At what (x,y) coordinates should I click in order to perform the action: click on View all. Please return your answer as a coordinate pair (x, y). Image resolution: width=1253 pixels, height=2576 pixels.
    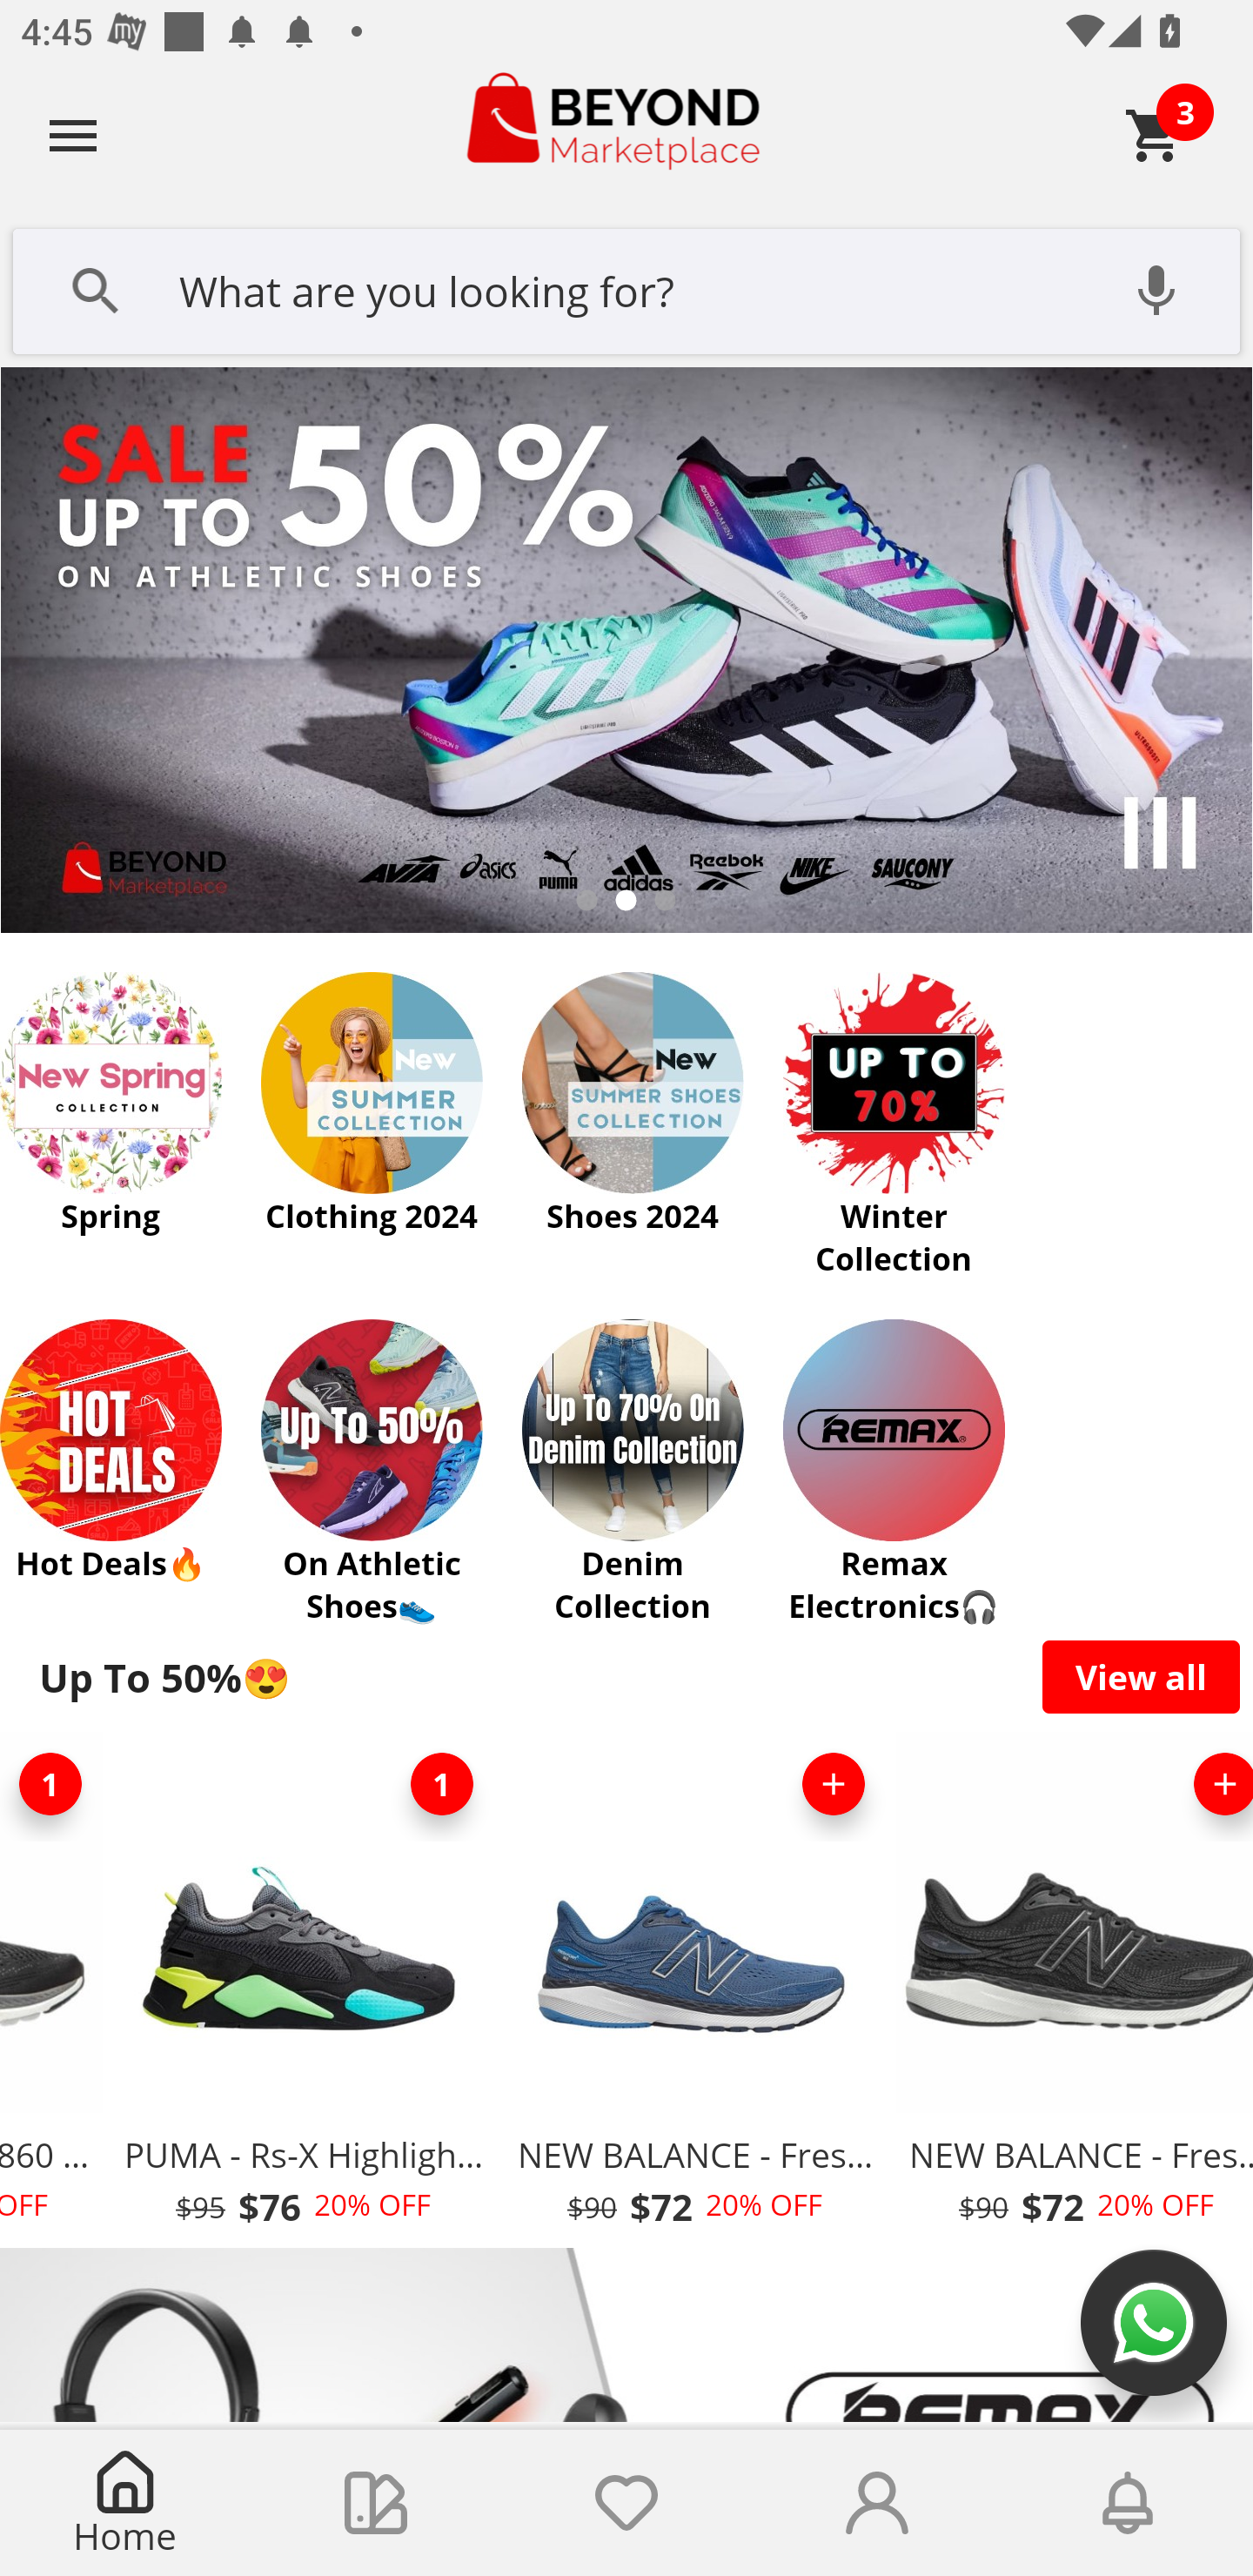
    Looking at the image, I should click on (1142, 1676).